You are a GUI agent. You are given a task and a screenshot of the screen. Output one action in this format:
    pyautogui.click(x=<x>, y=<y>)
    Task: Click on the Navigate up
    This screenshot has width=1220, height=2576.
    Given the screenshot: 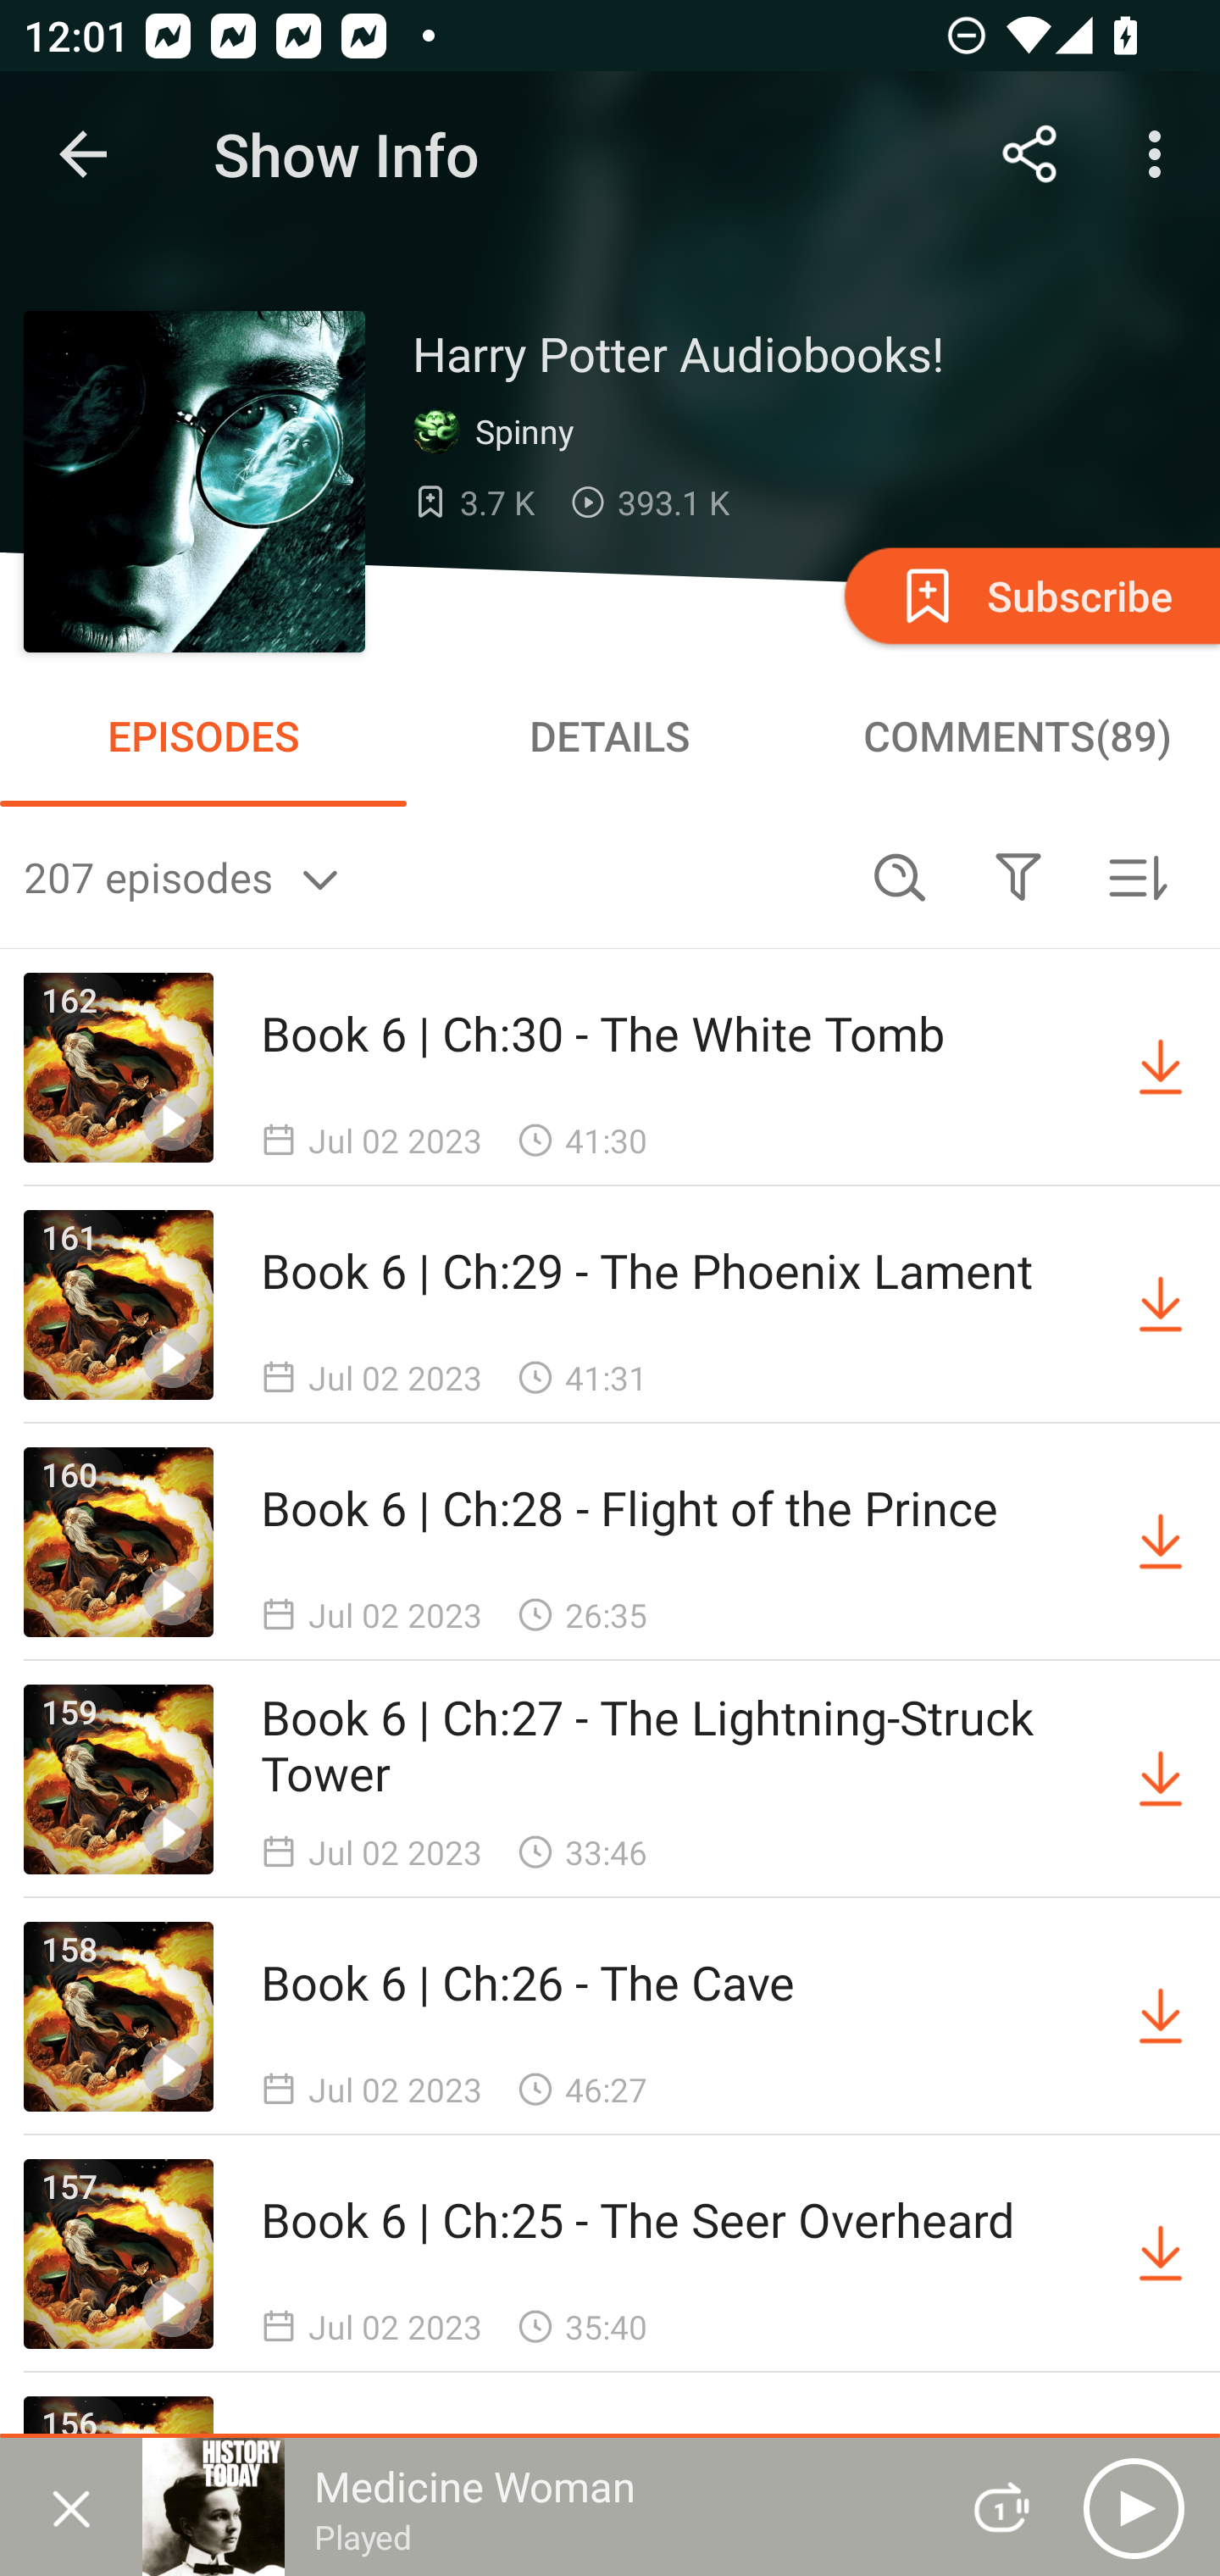 What is the action you would take?
    pyautogui.click(x=83, y=154)
    